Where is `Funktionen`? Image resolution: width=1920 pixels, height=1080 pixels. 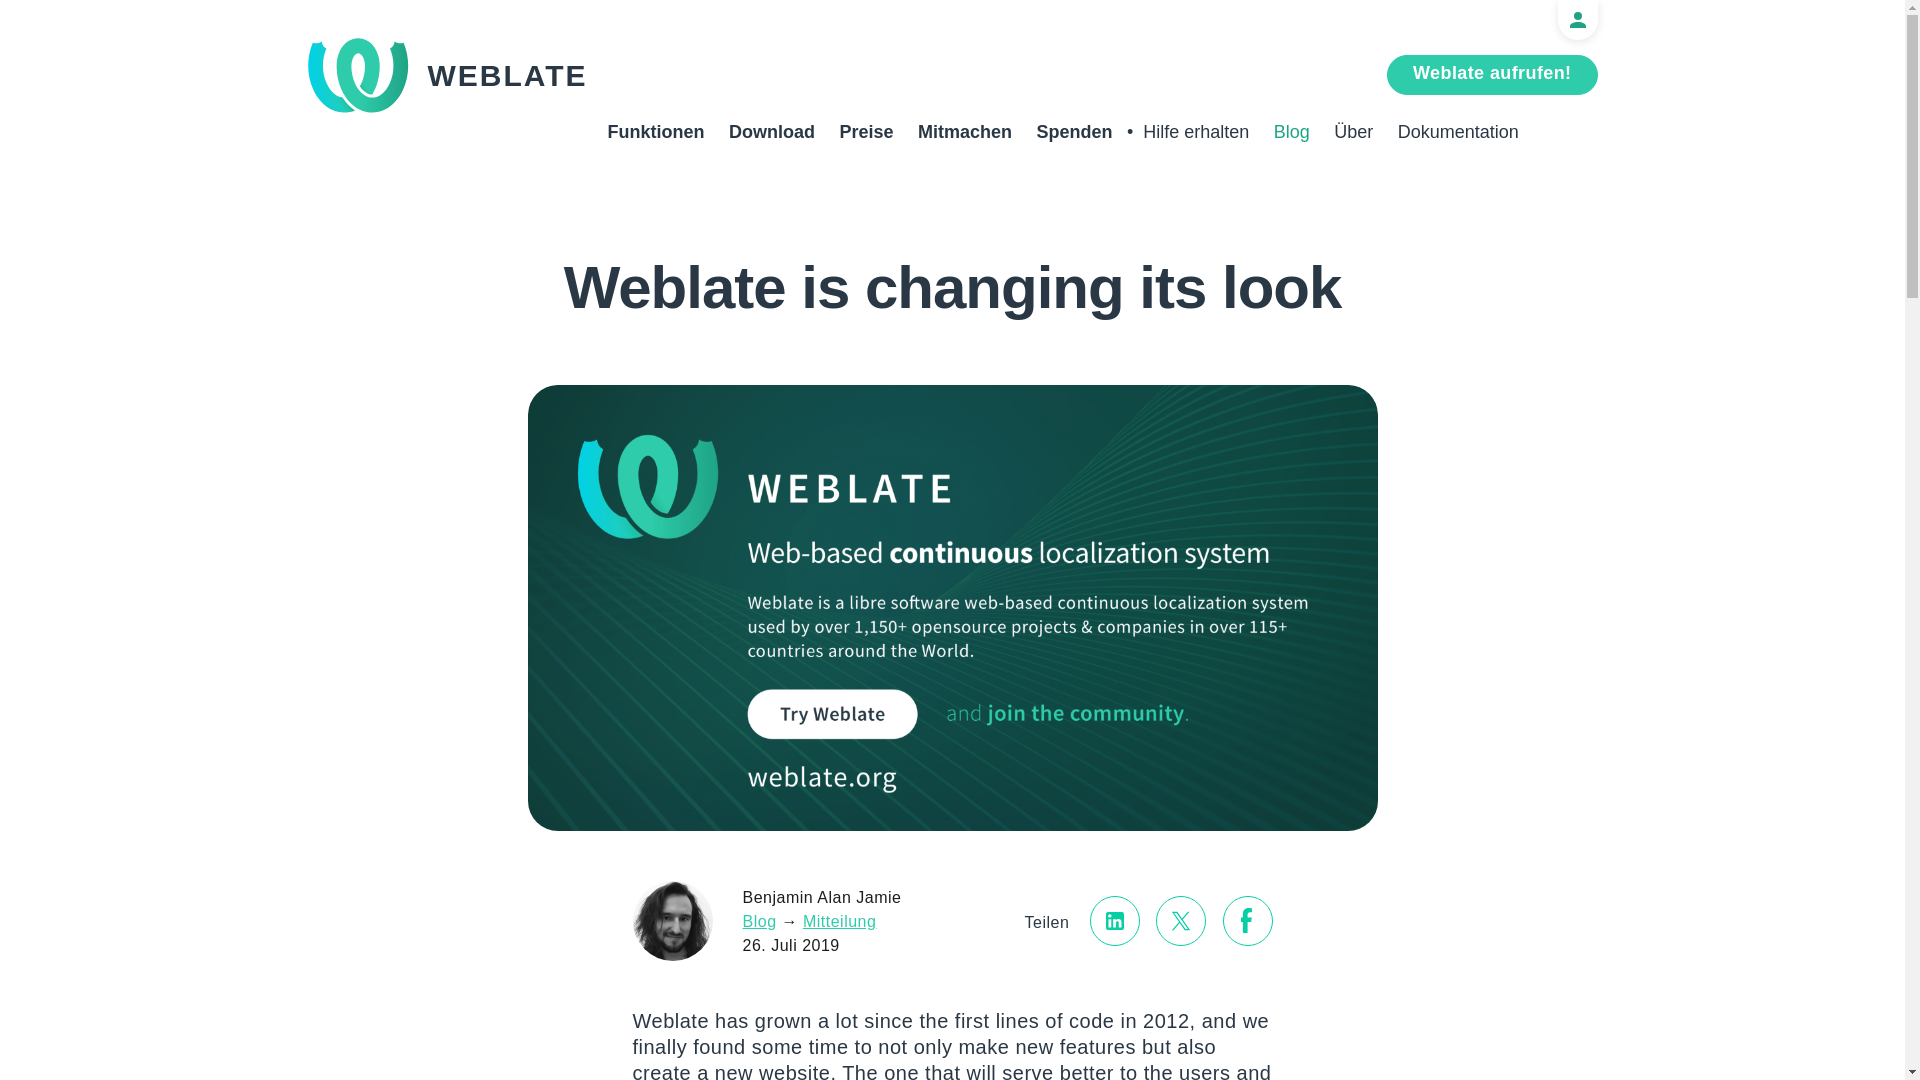
Funktionen is located at coordinates (656, 138).